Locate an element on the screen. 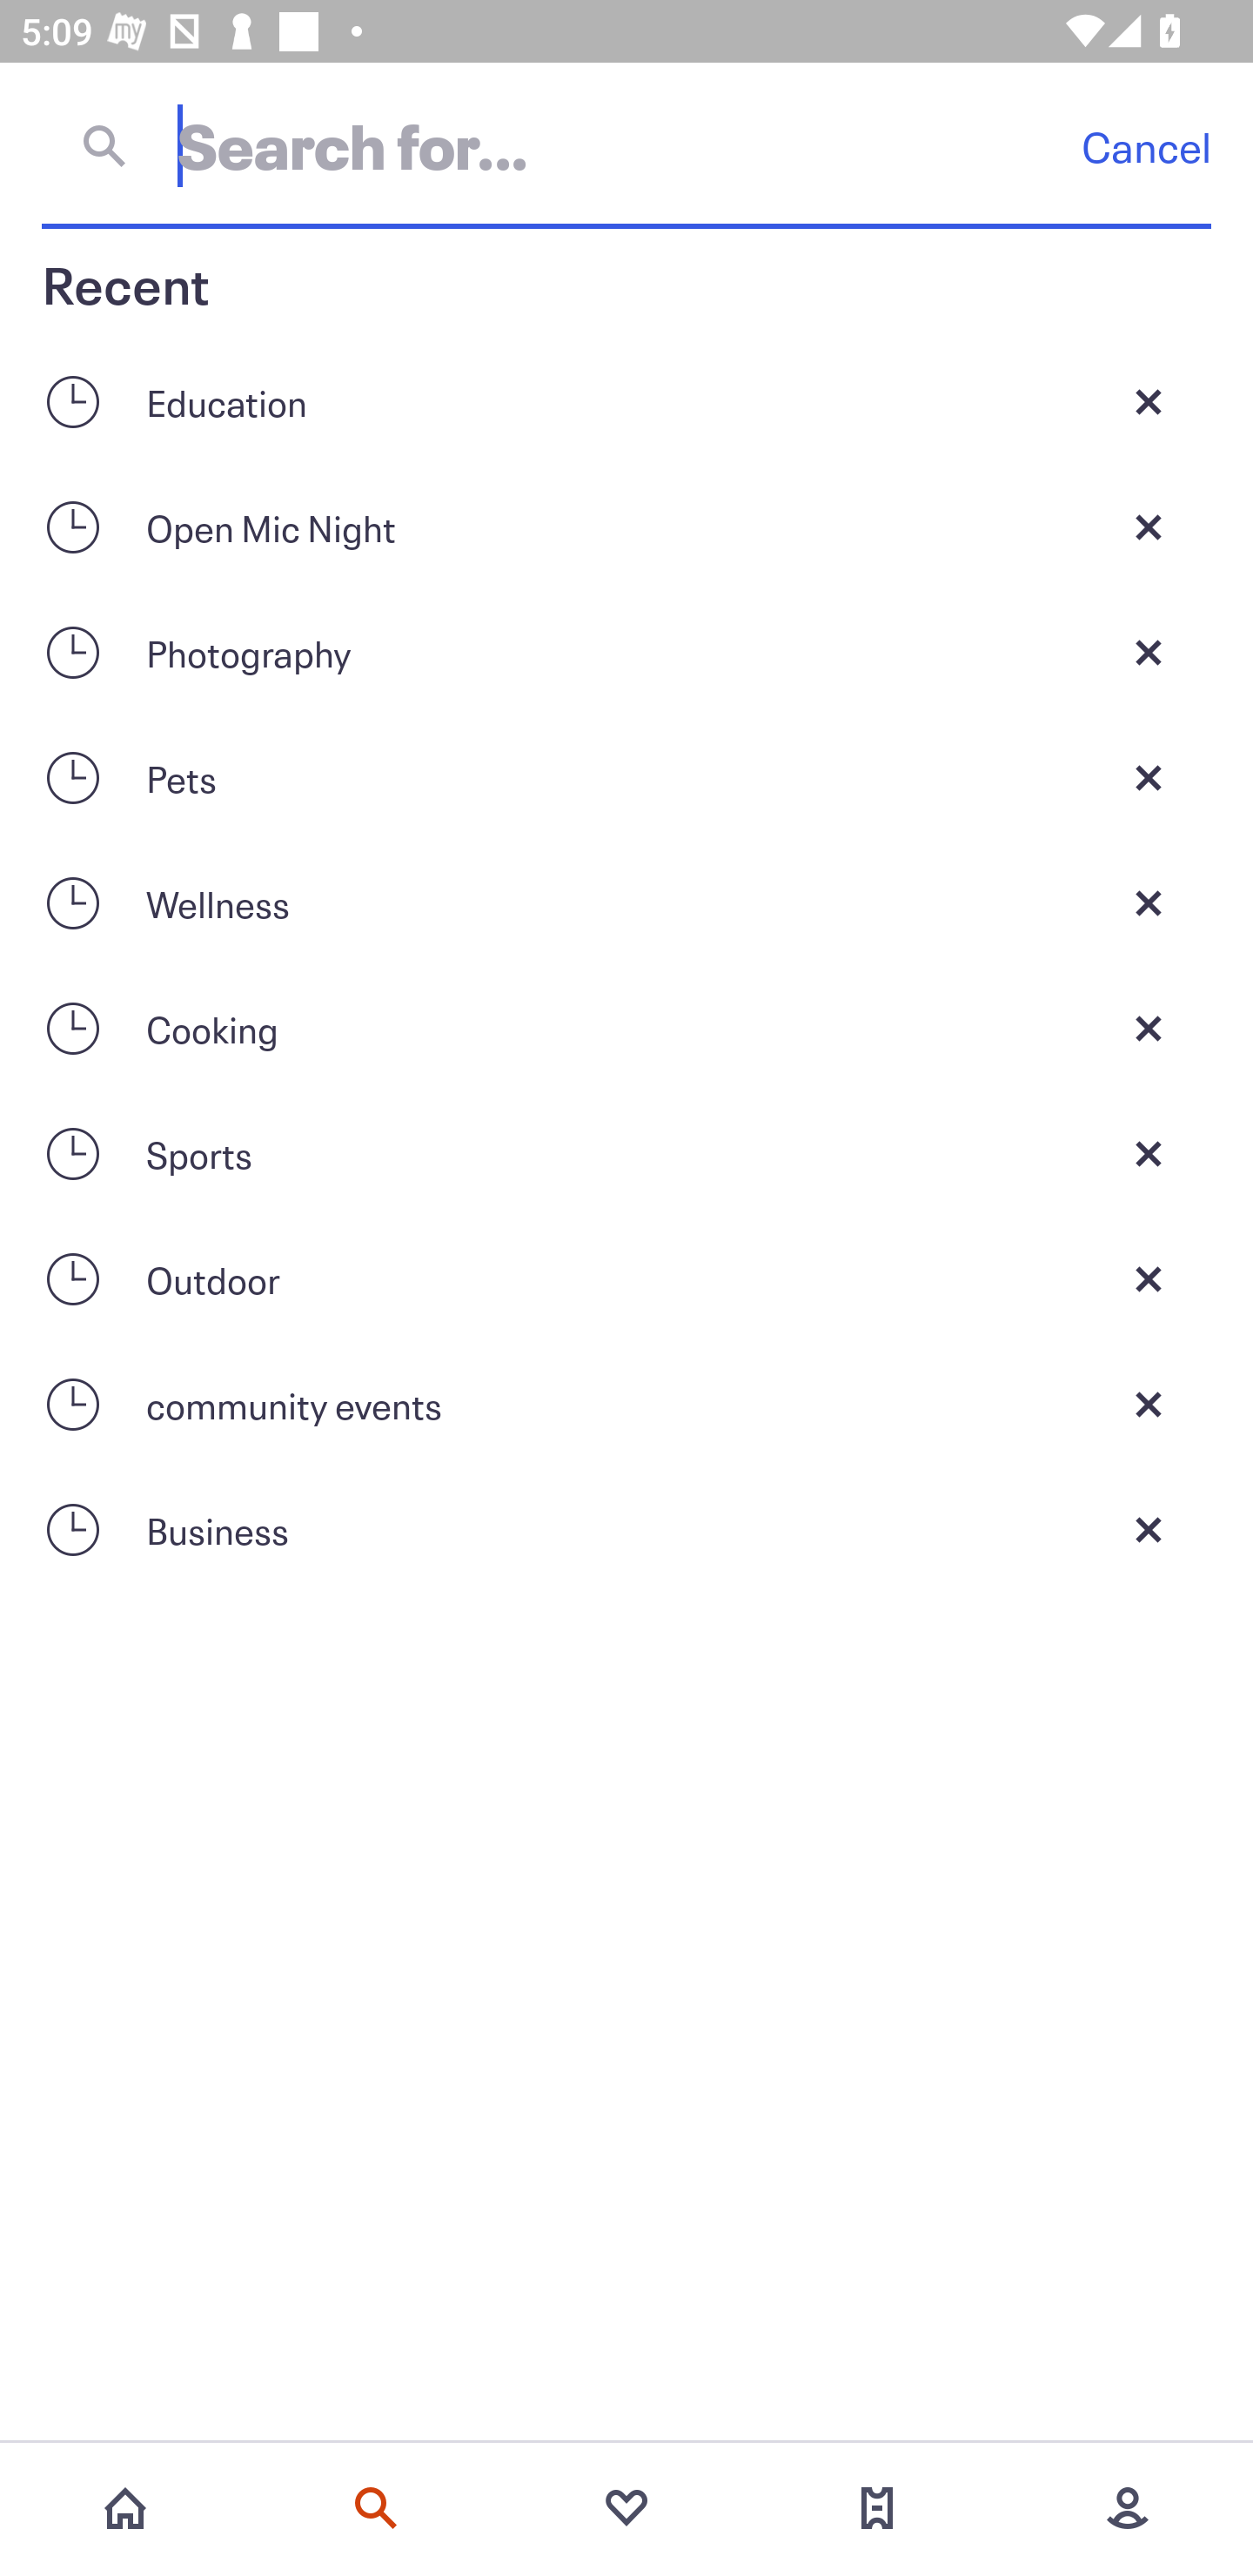  More is located at coordinates (1128, 2508).